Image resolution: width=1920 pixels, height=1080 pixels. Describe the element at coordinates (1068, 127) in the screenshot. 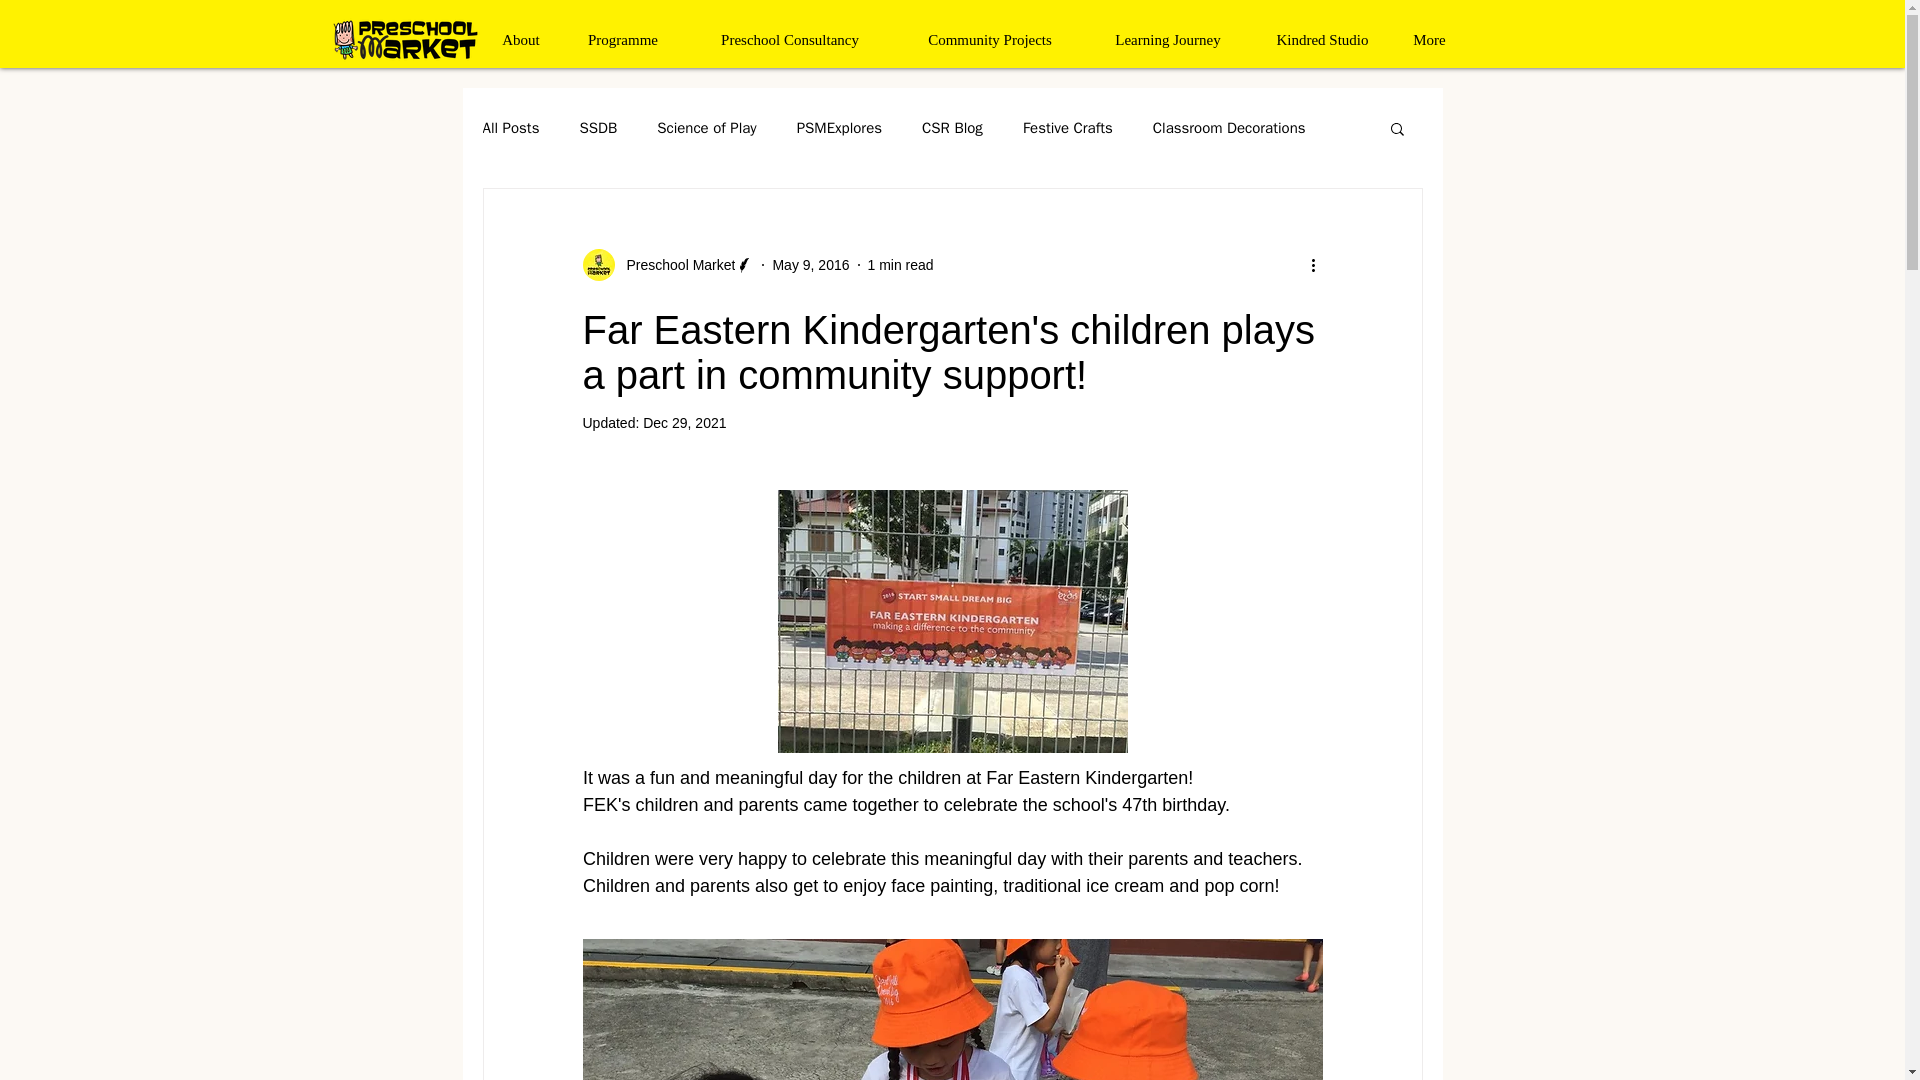

I see `Festive Crafts` at that location.